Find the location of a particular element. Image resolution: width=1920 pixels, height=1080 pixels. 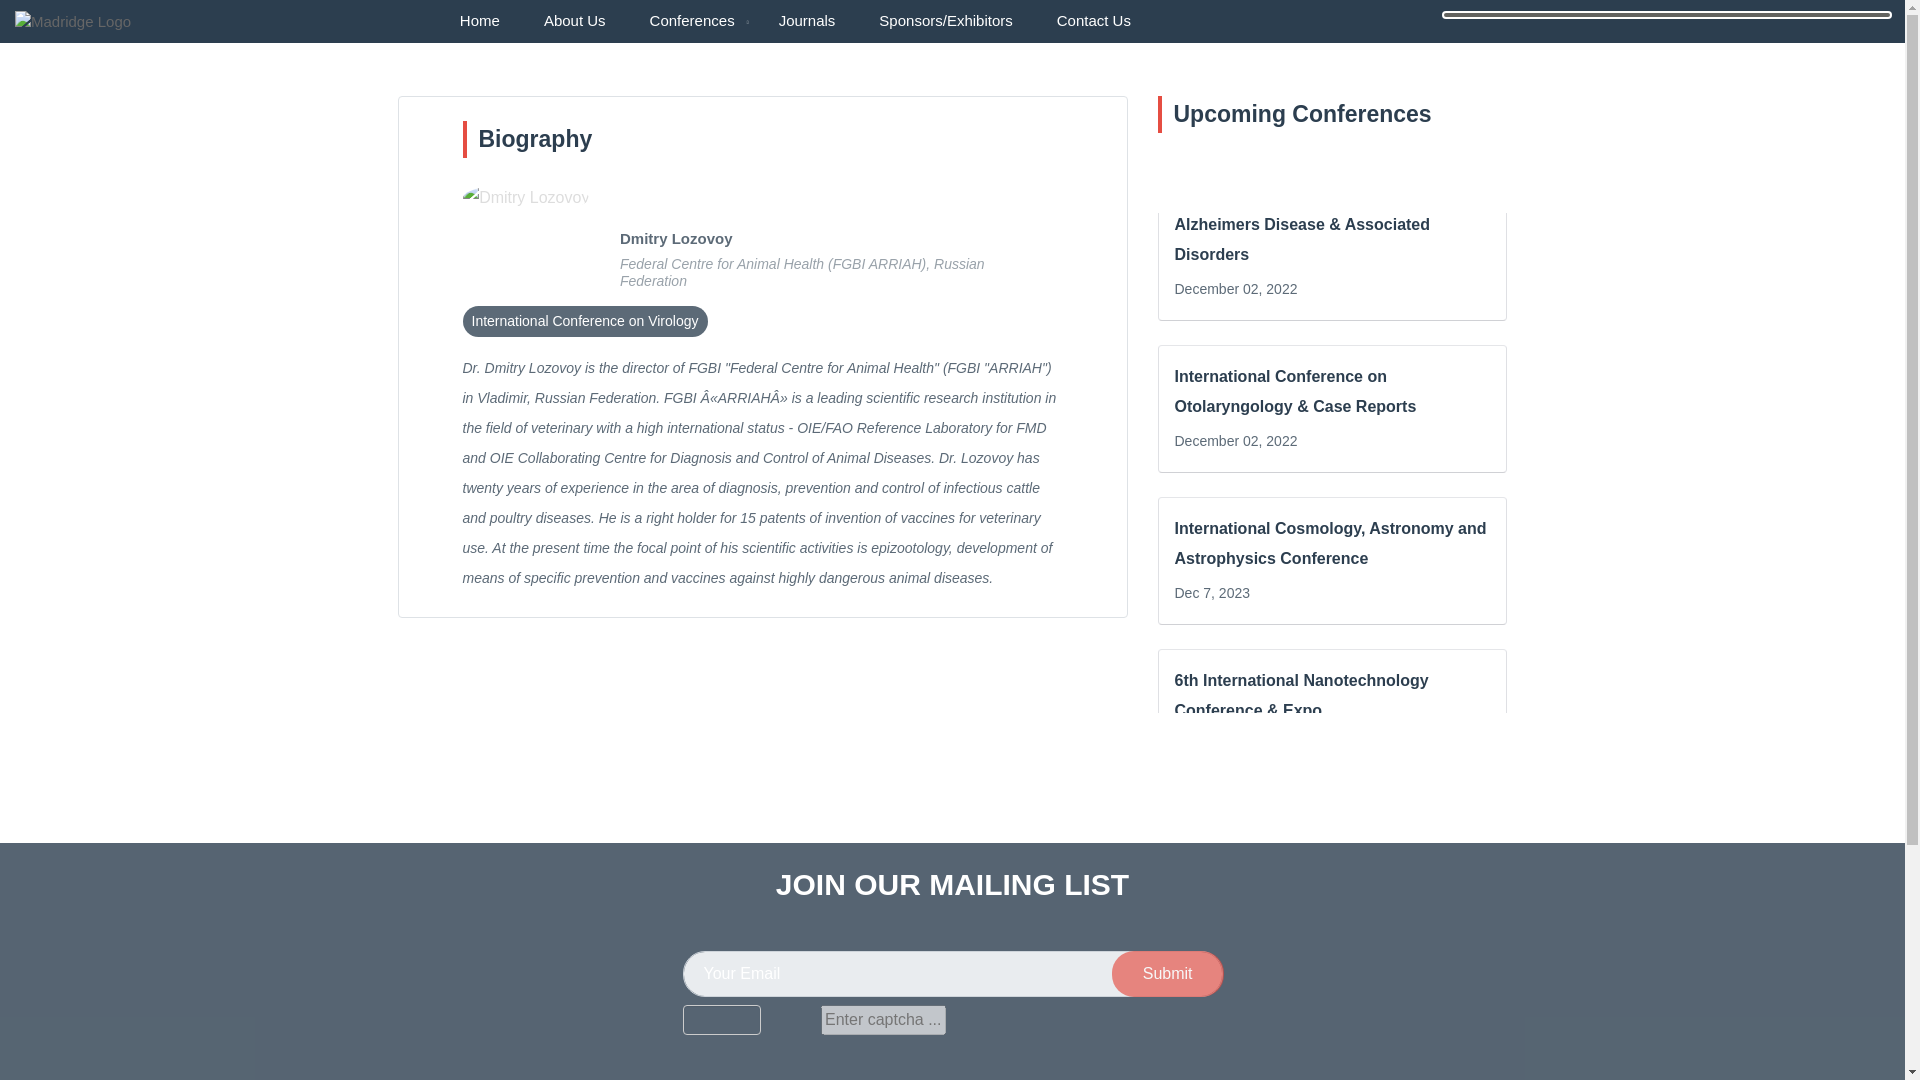

Journals is located at coordinates (807, 22).